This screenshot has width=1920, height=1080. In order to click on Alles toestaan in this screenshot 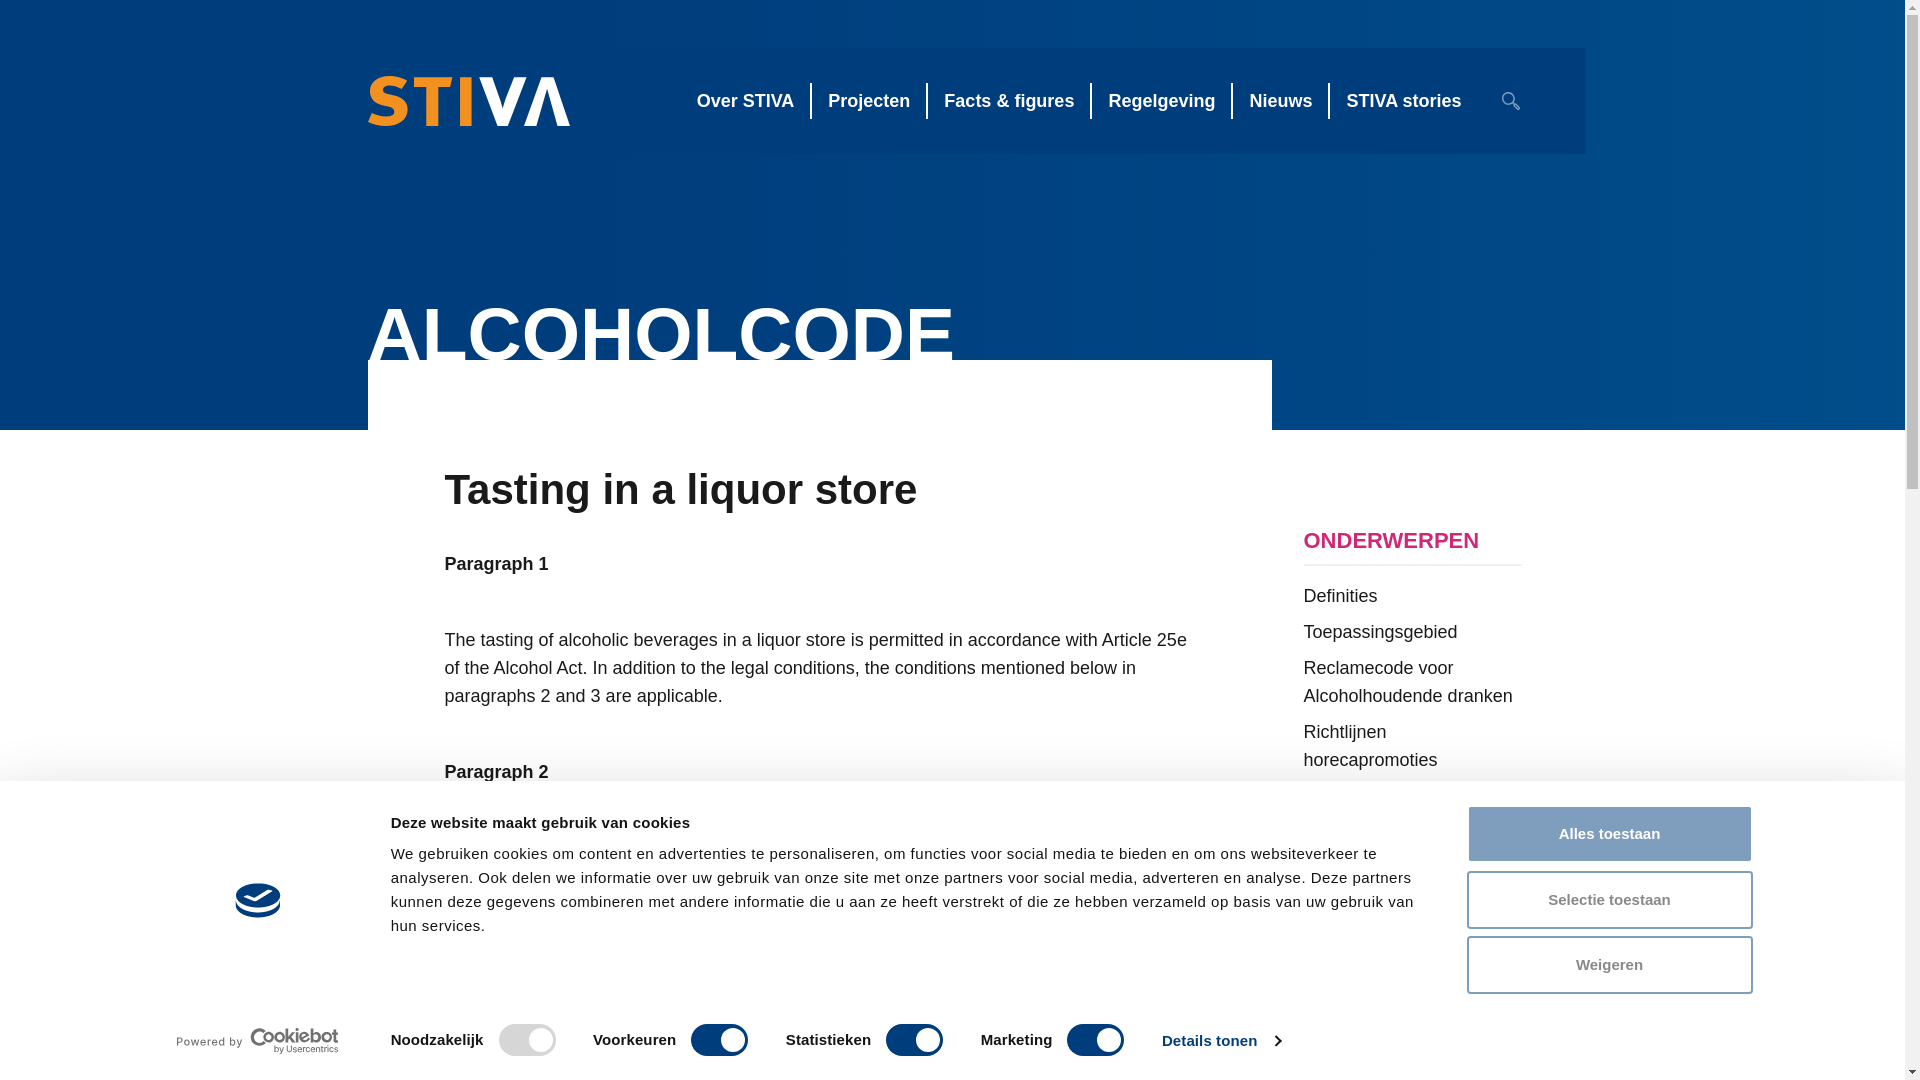, I will do `click(1608, 833)`.